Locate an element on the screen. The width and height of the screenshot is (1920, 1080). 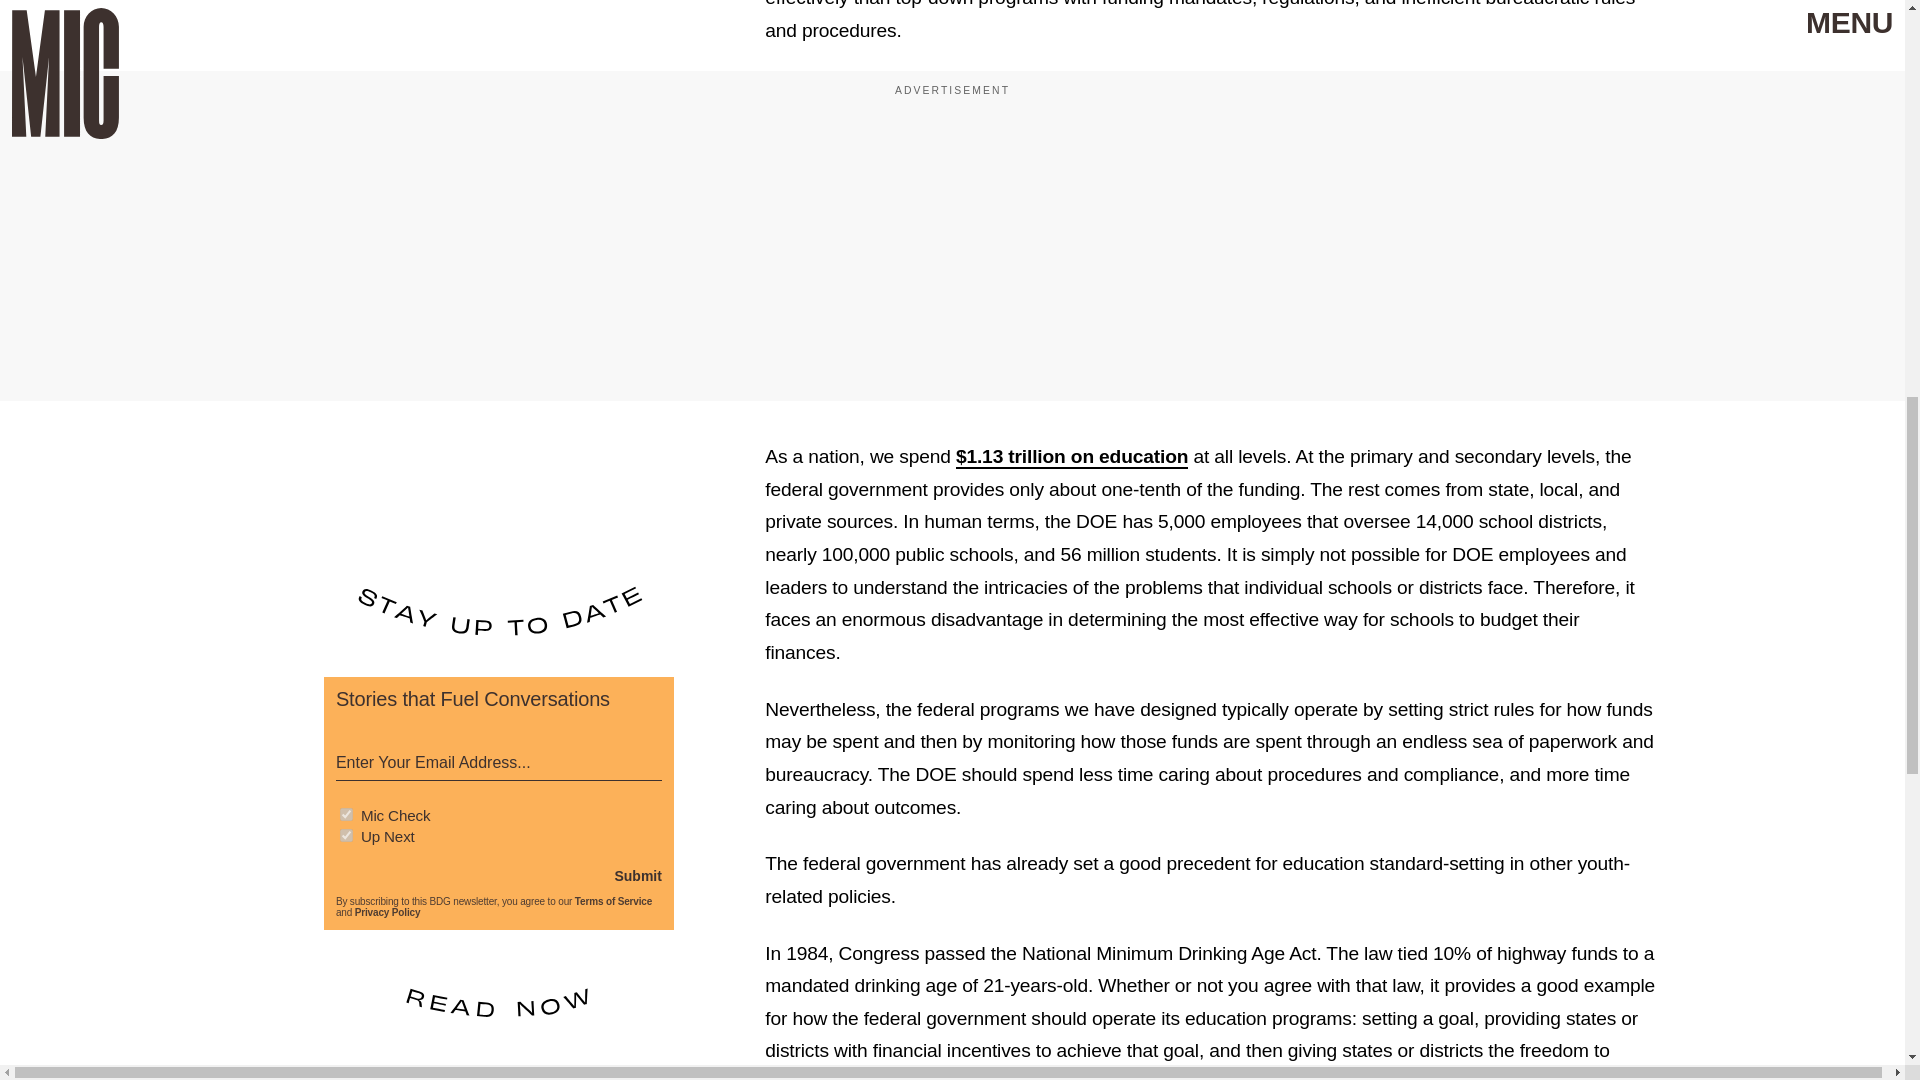
Submit is located at coordinates (637, 876).